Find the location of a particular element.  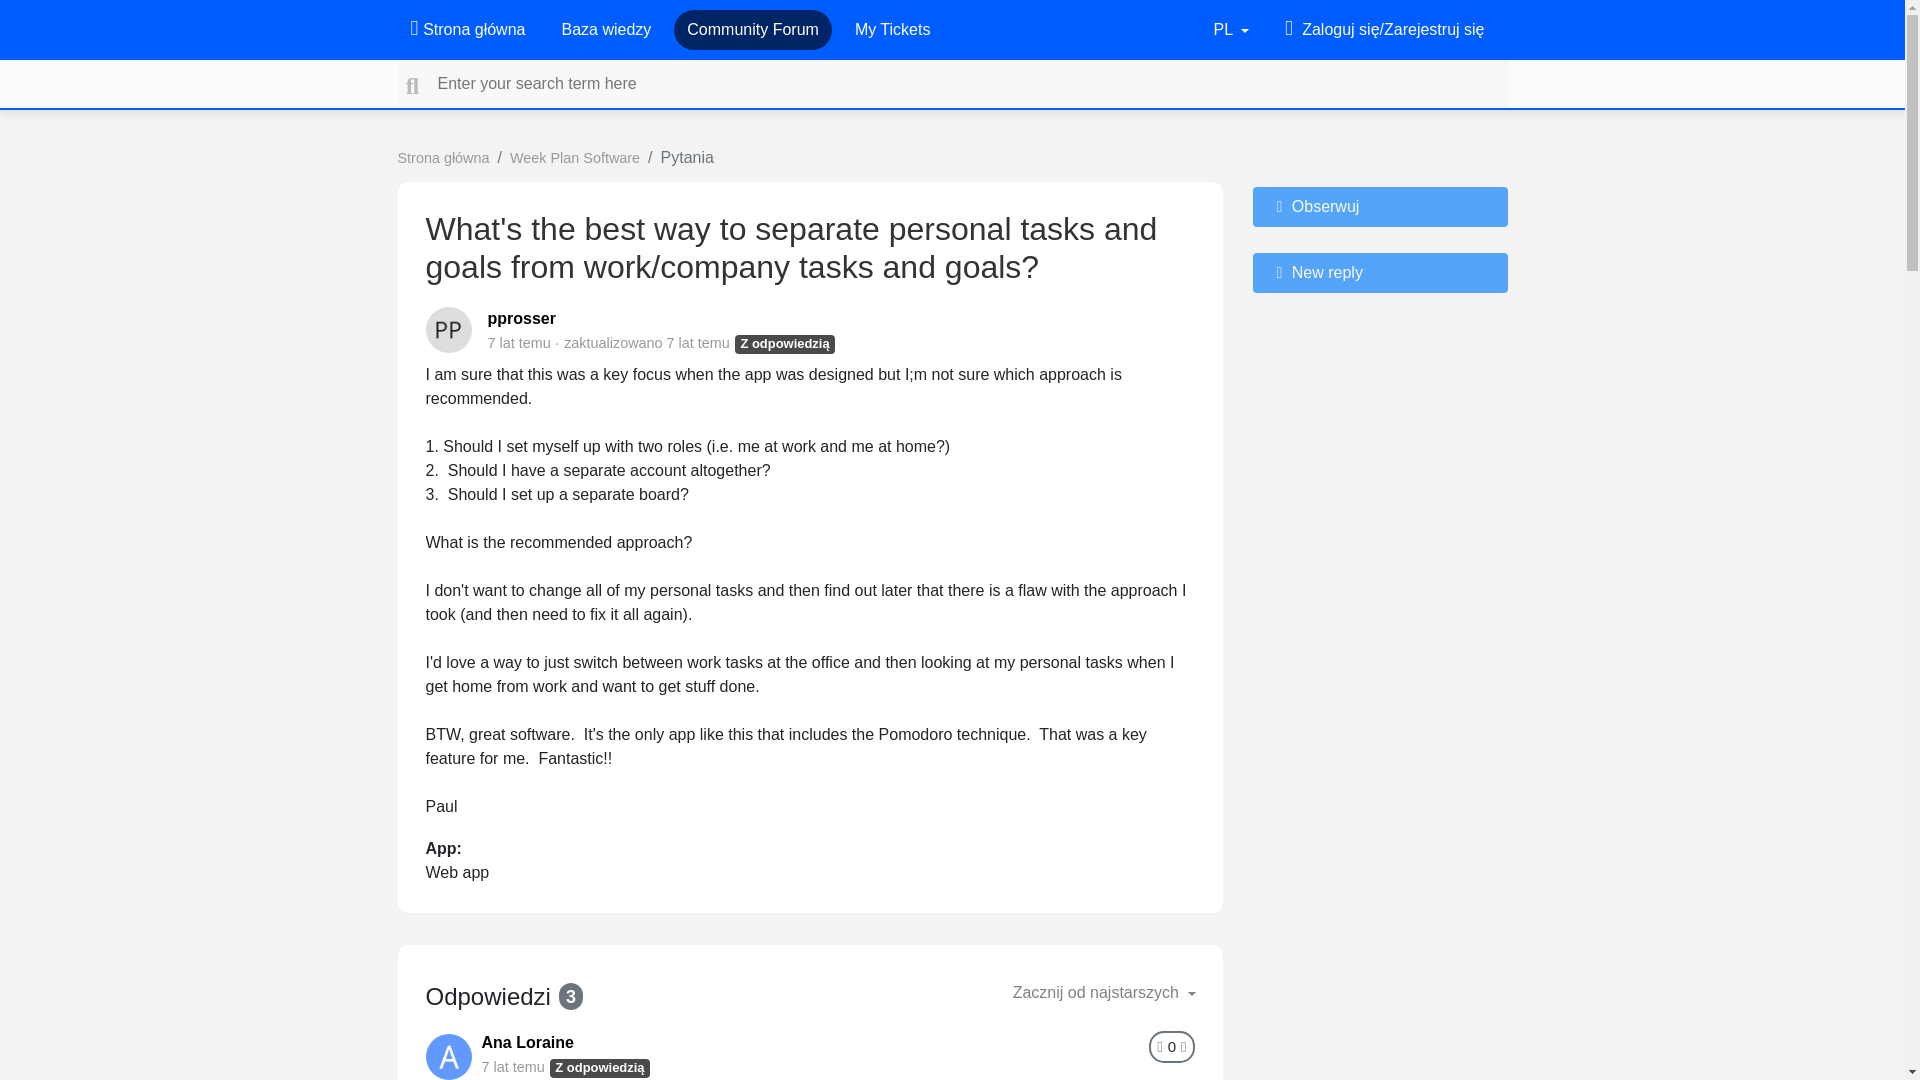

pprosser is located at coordinates (522, 318).